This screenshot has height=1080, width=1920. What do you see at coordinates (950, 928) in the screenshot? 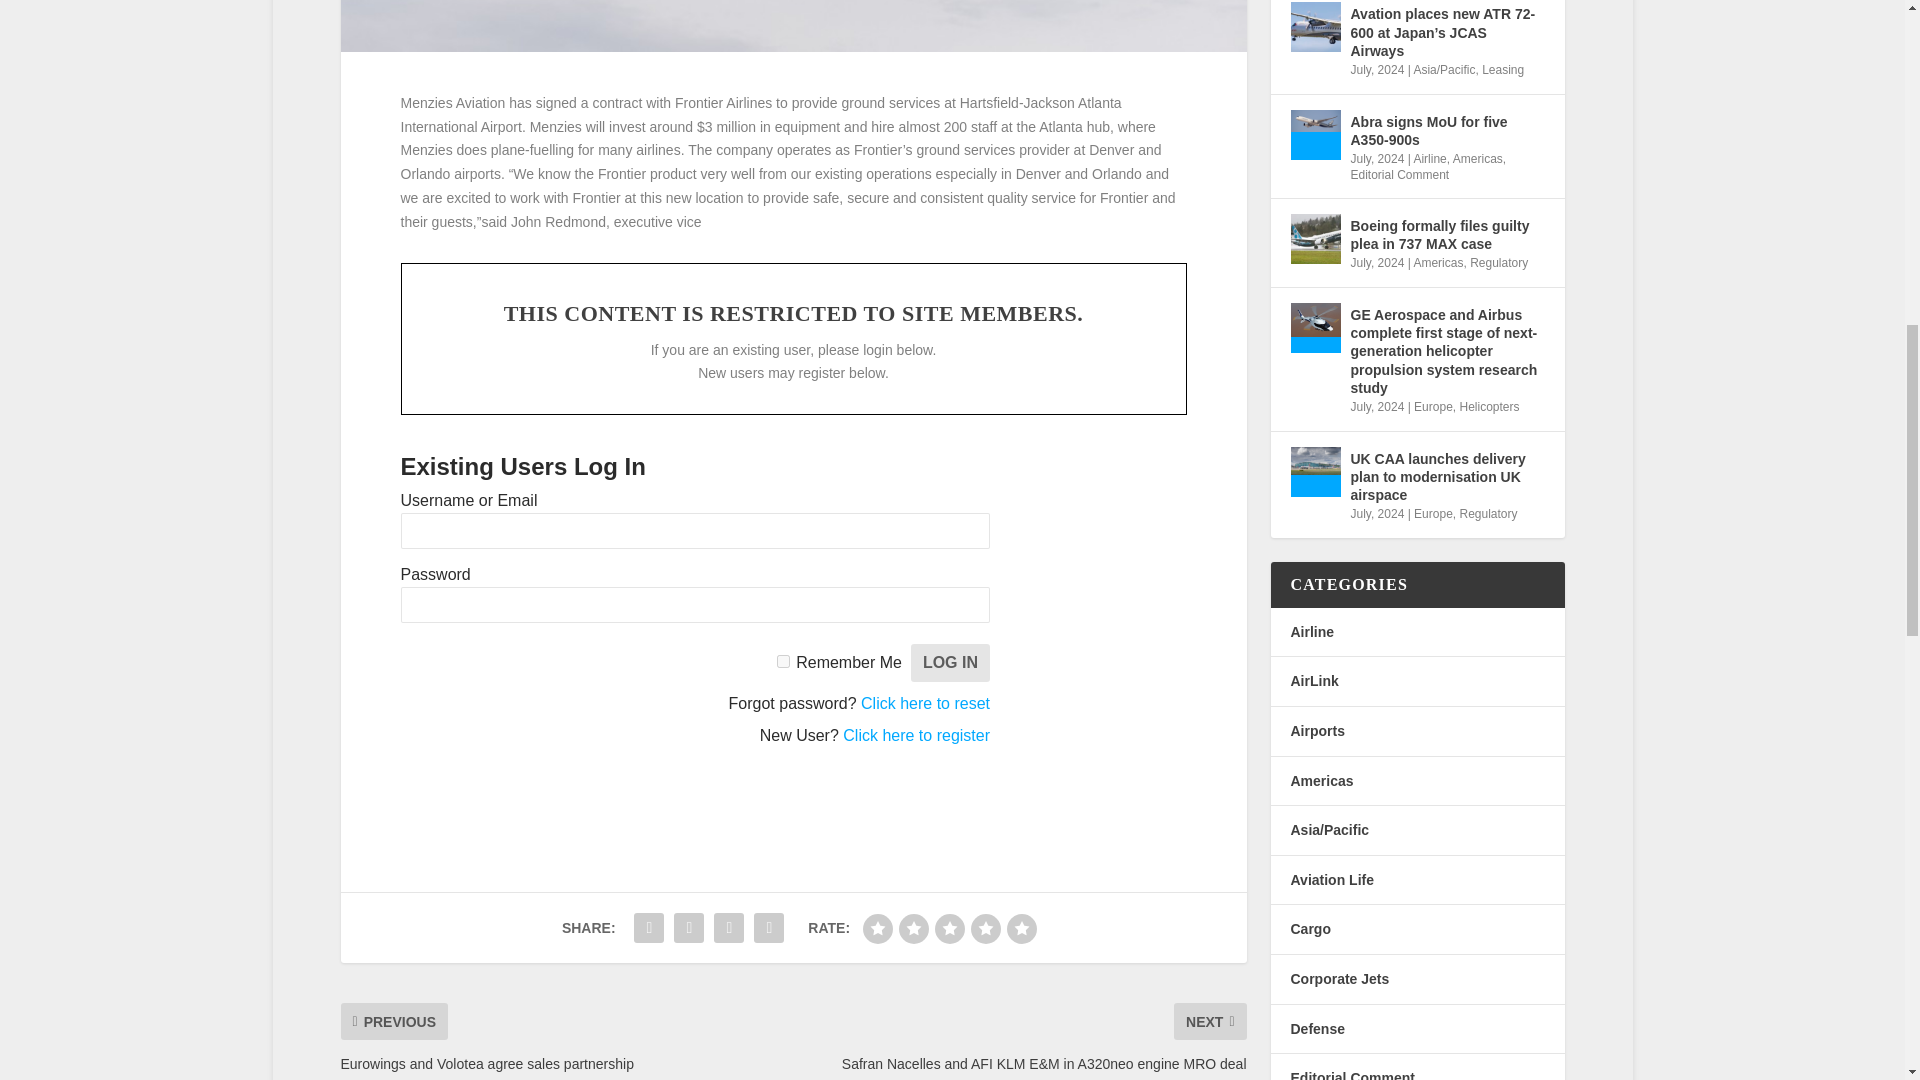
I see `regular` at bounding box center [950, 928].